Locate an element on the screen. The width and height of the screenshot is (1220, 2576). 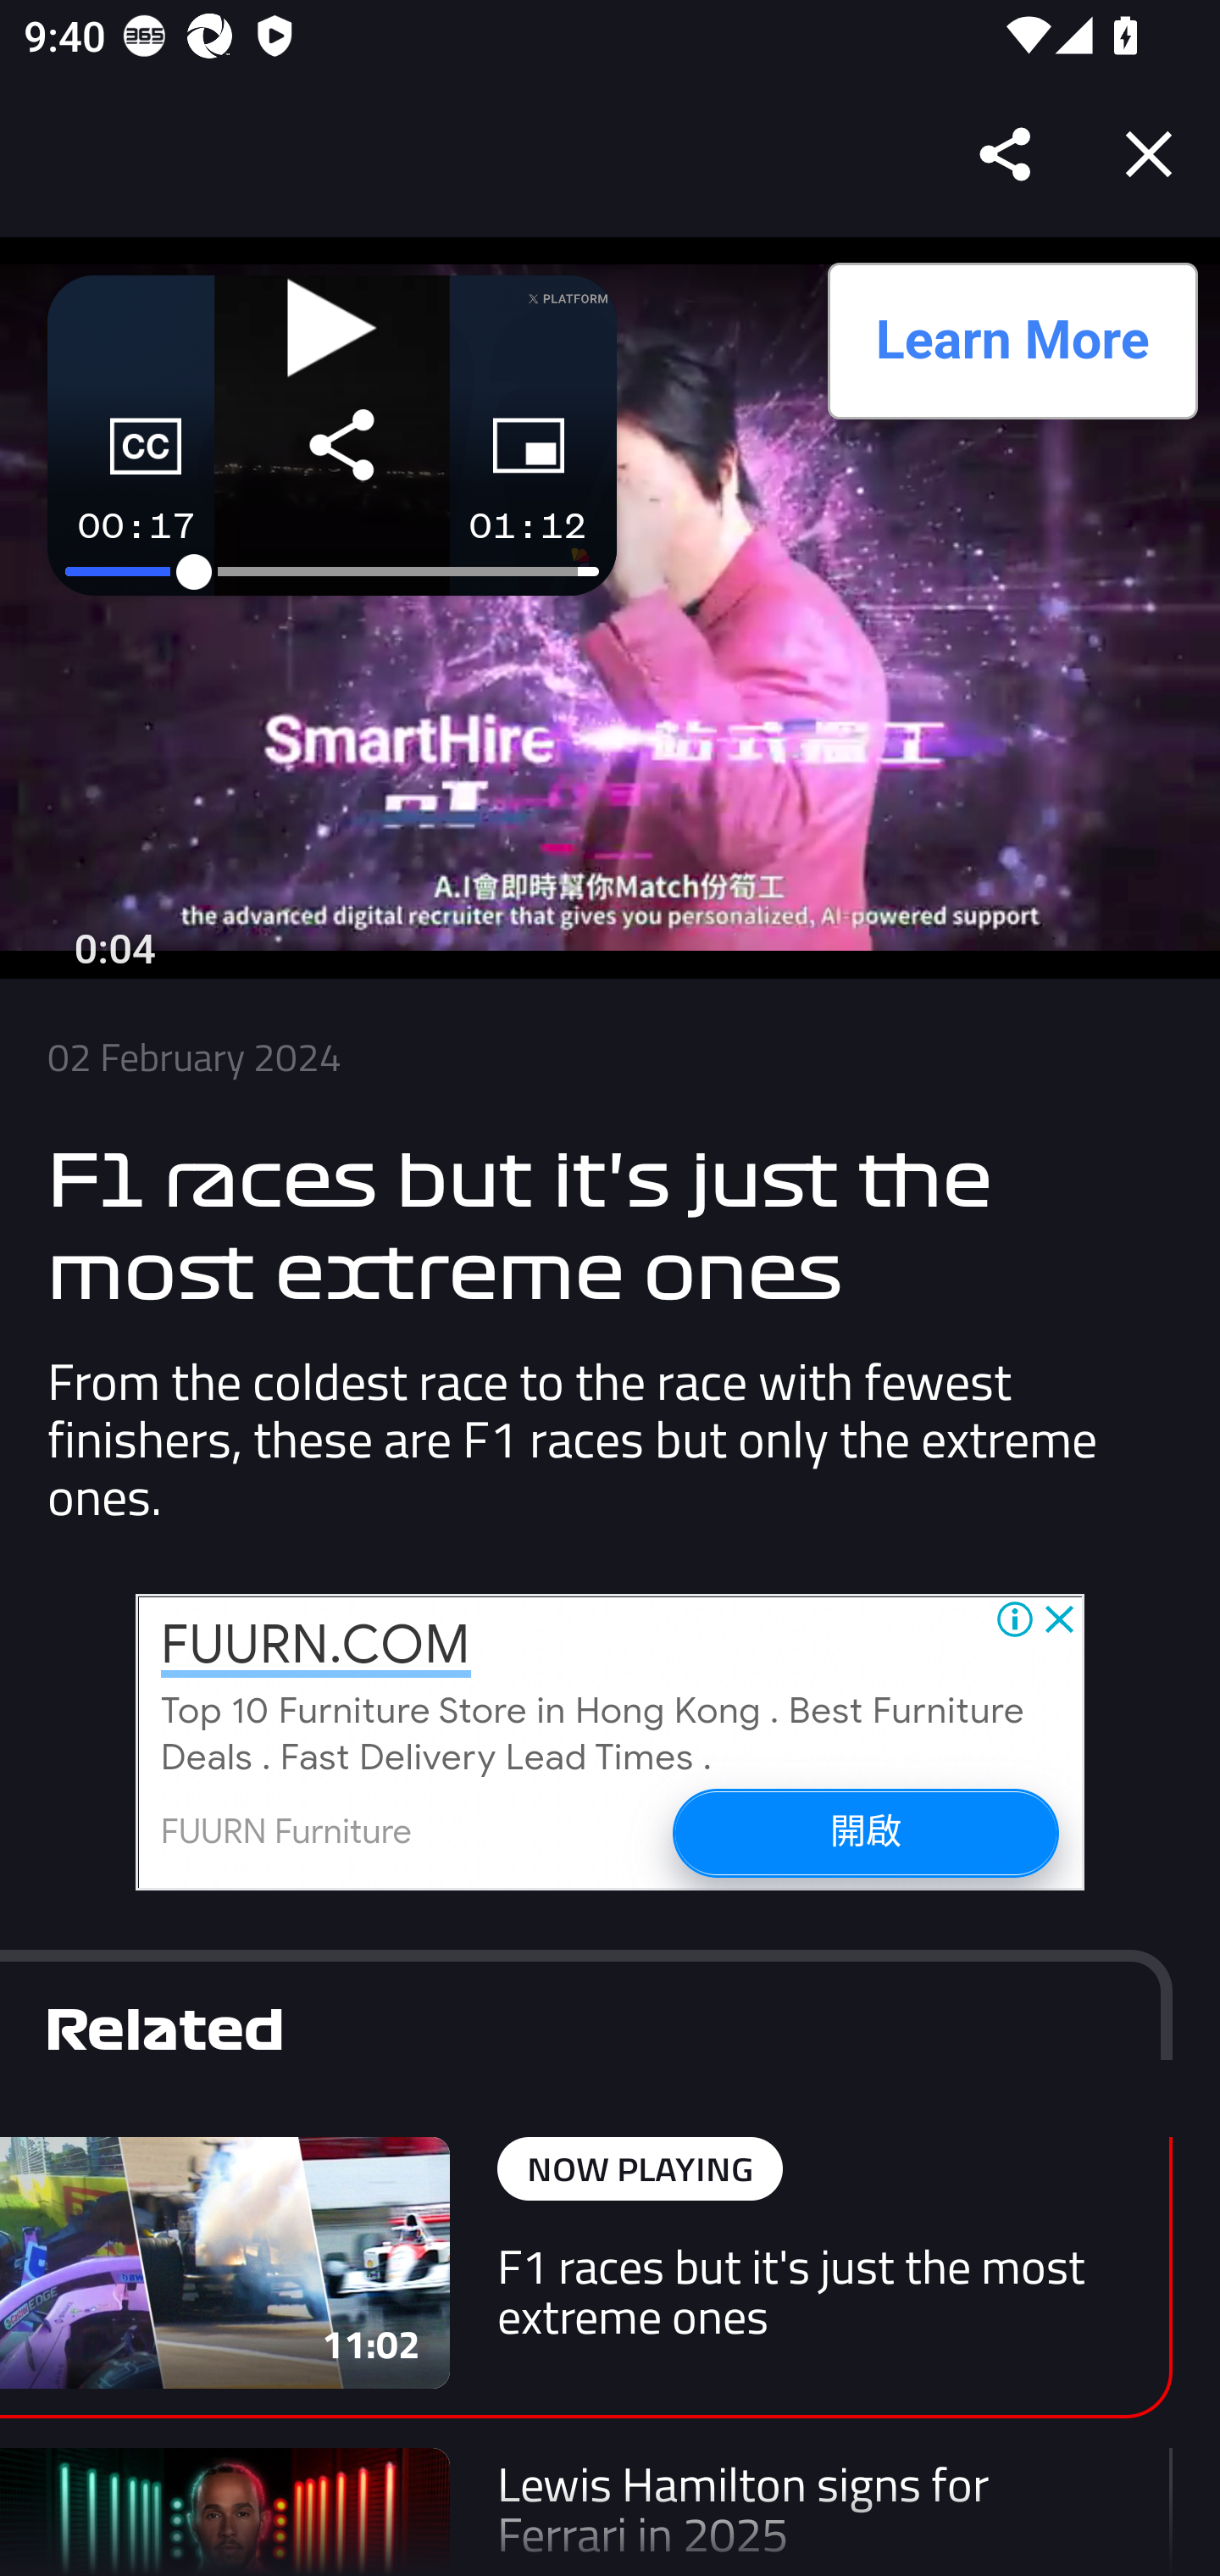
FUURN.COM is located at coordinates (316, 1646).